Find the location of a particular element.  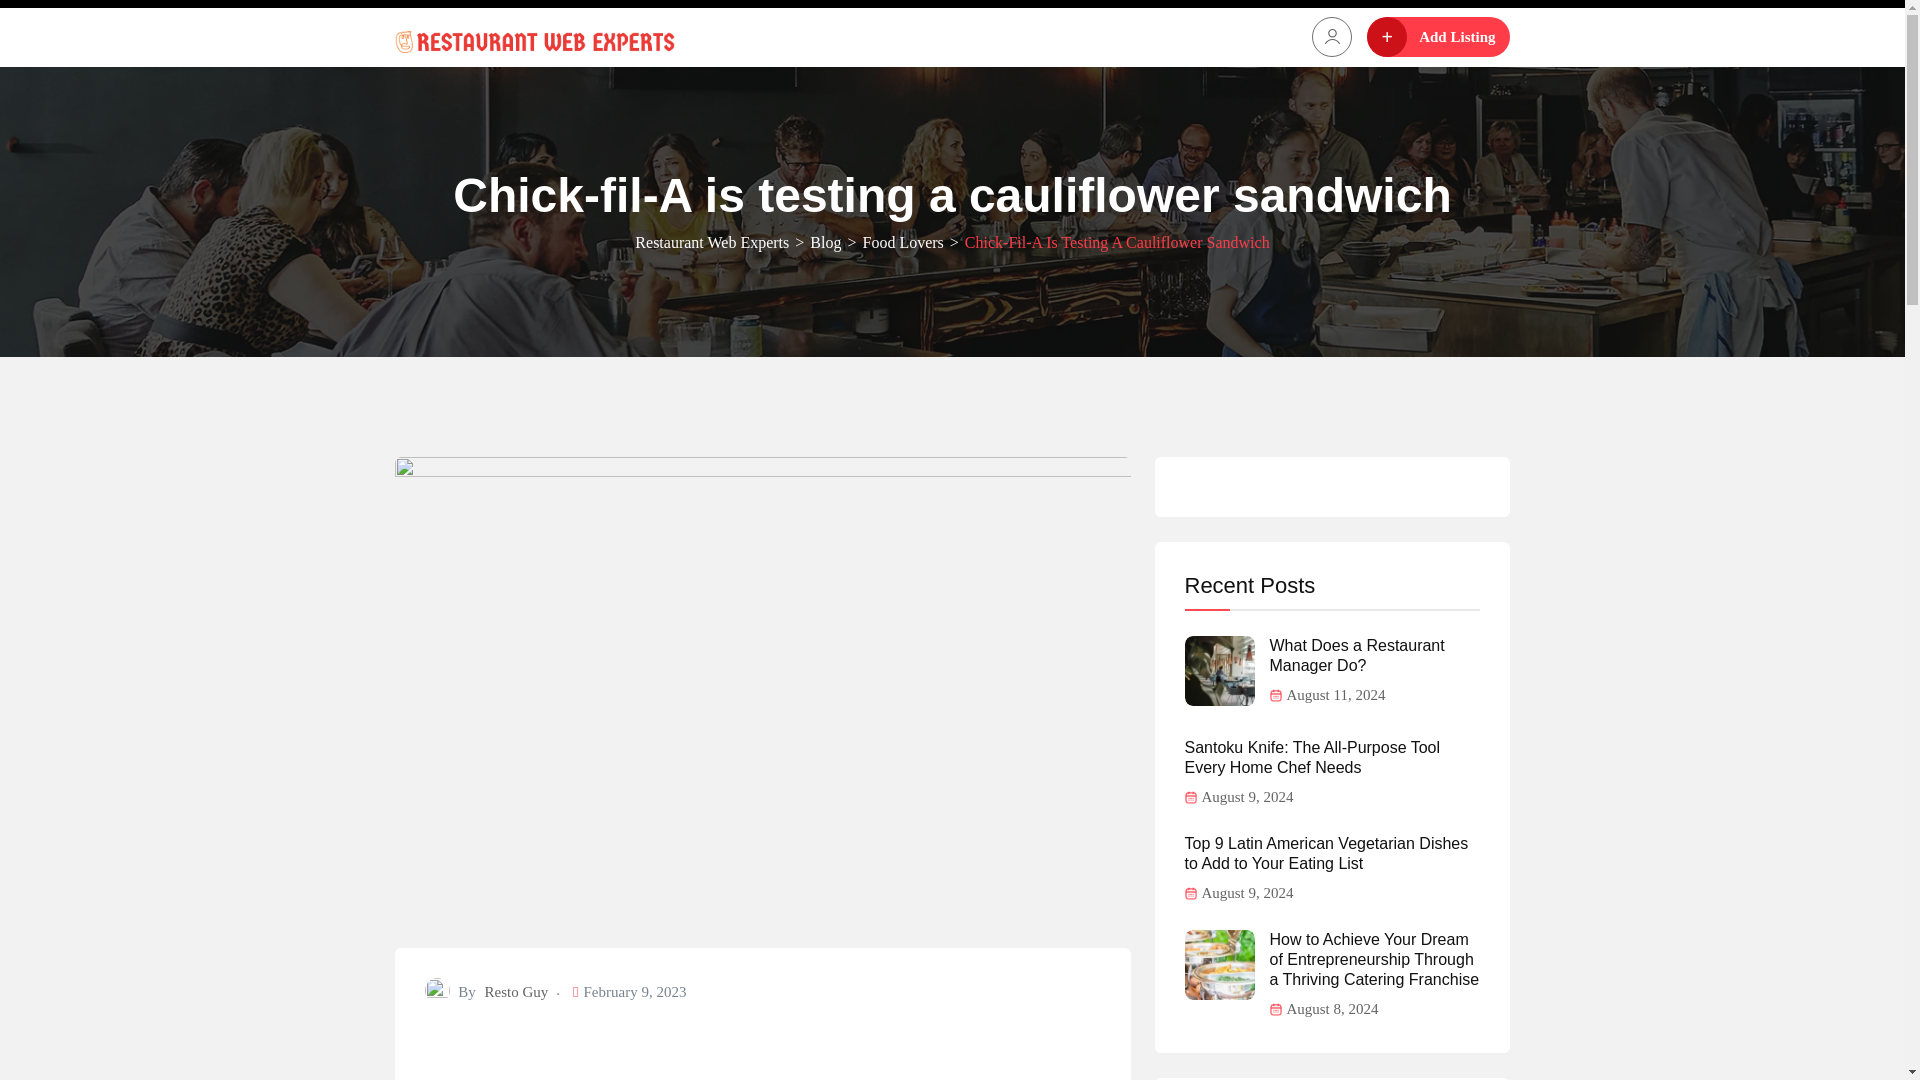

Food Lovers is located at coordinates (902, 242).